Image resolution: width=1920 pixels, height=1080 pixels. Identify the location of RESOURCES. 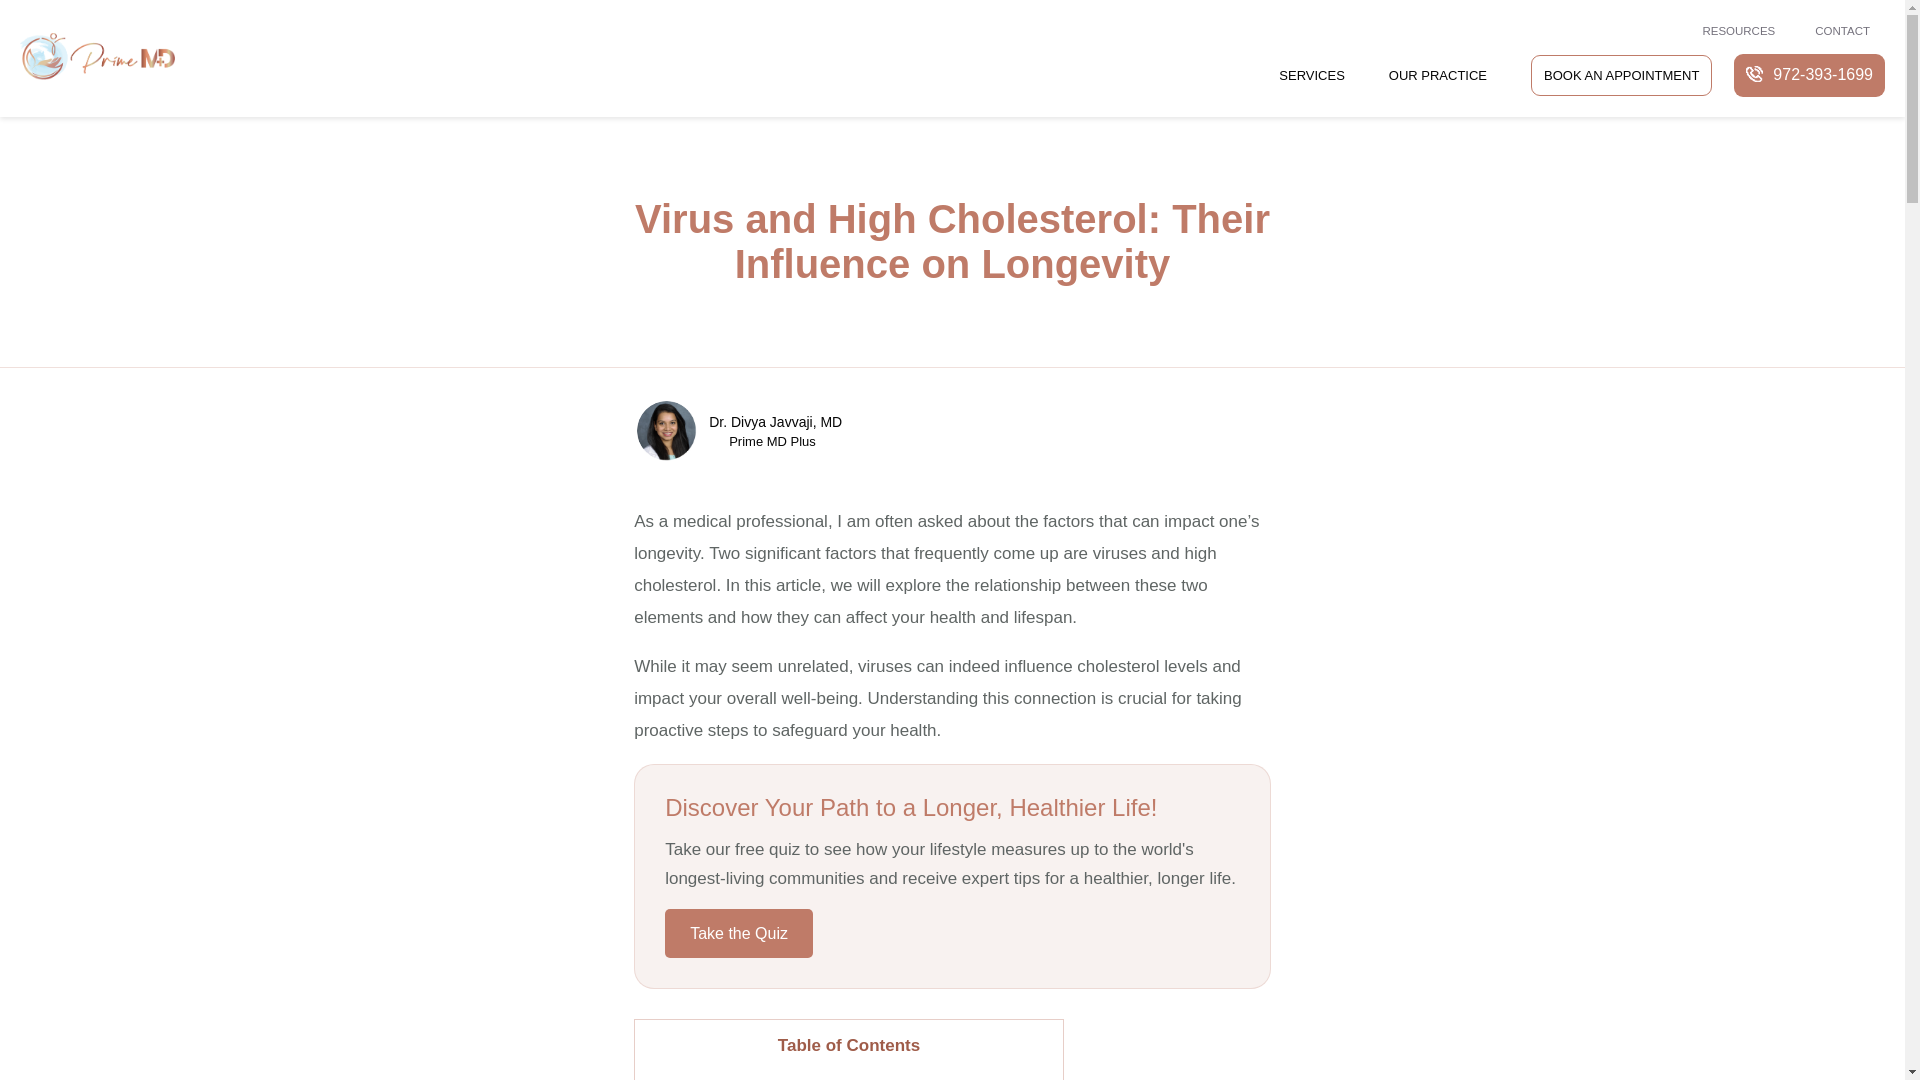
(1732, 32).